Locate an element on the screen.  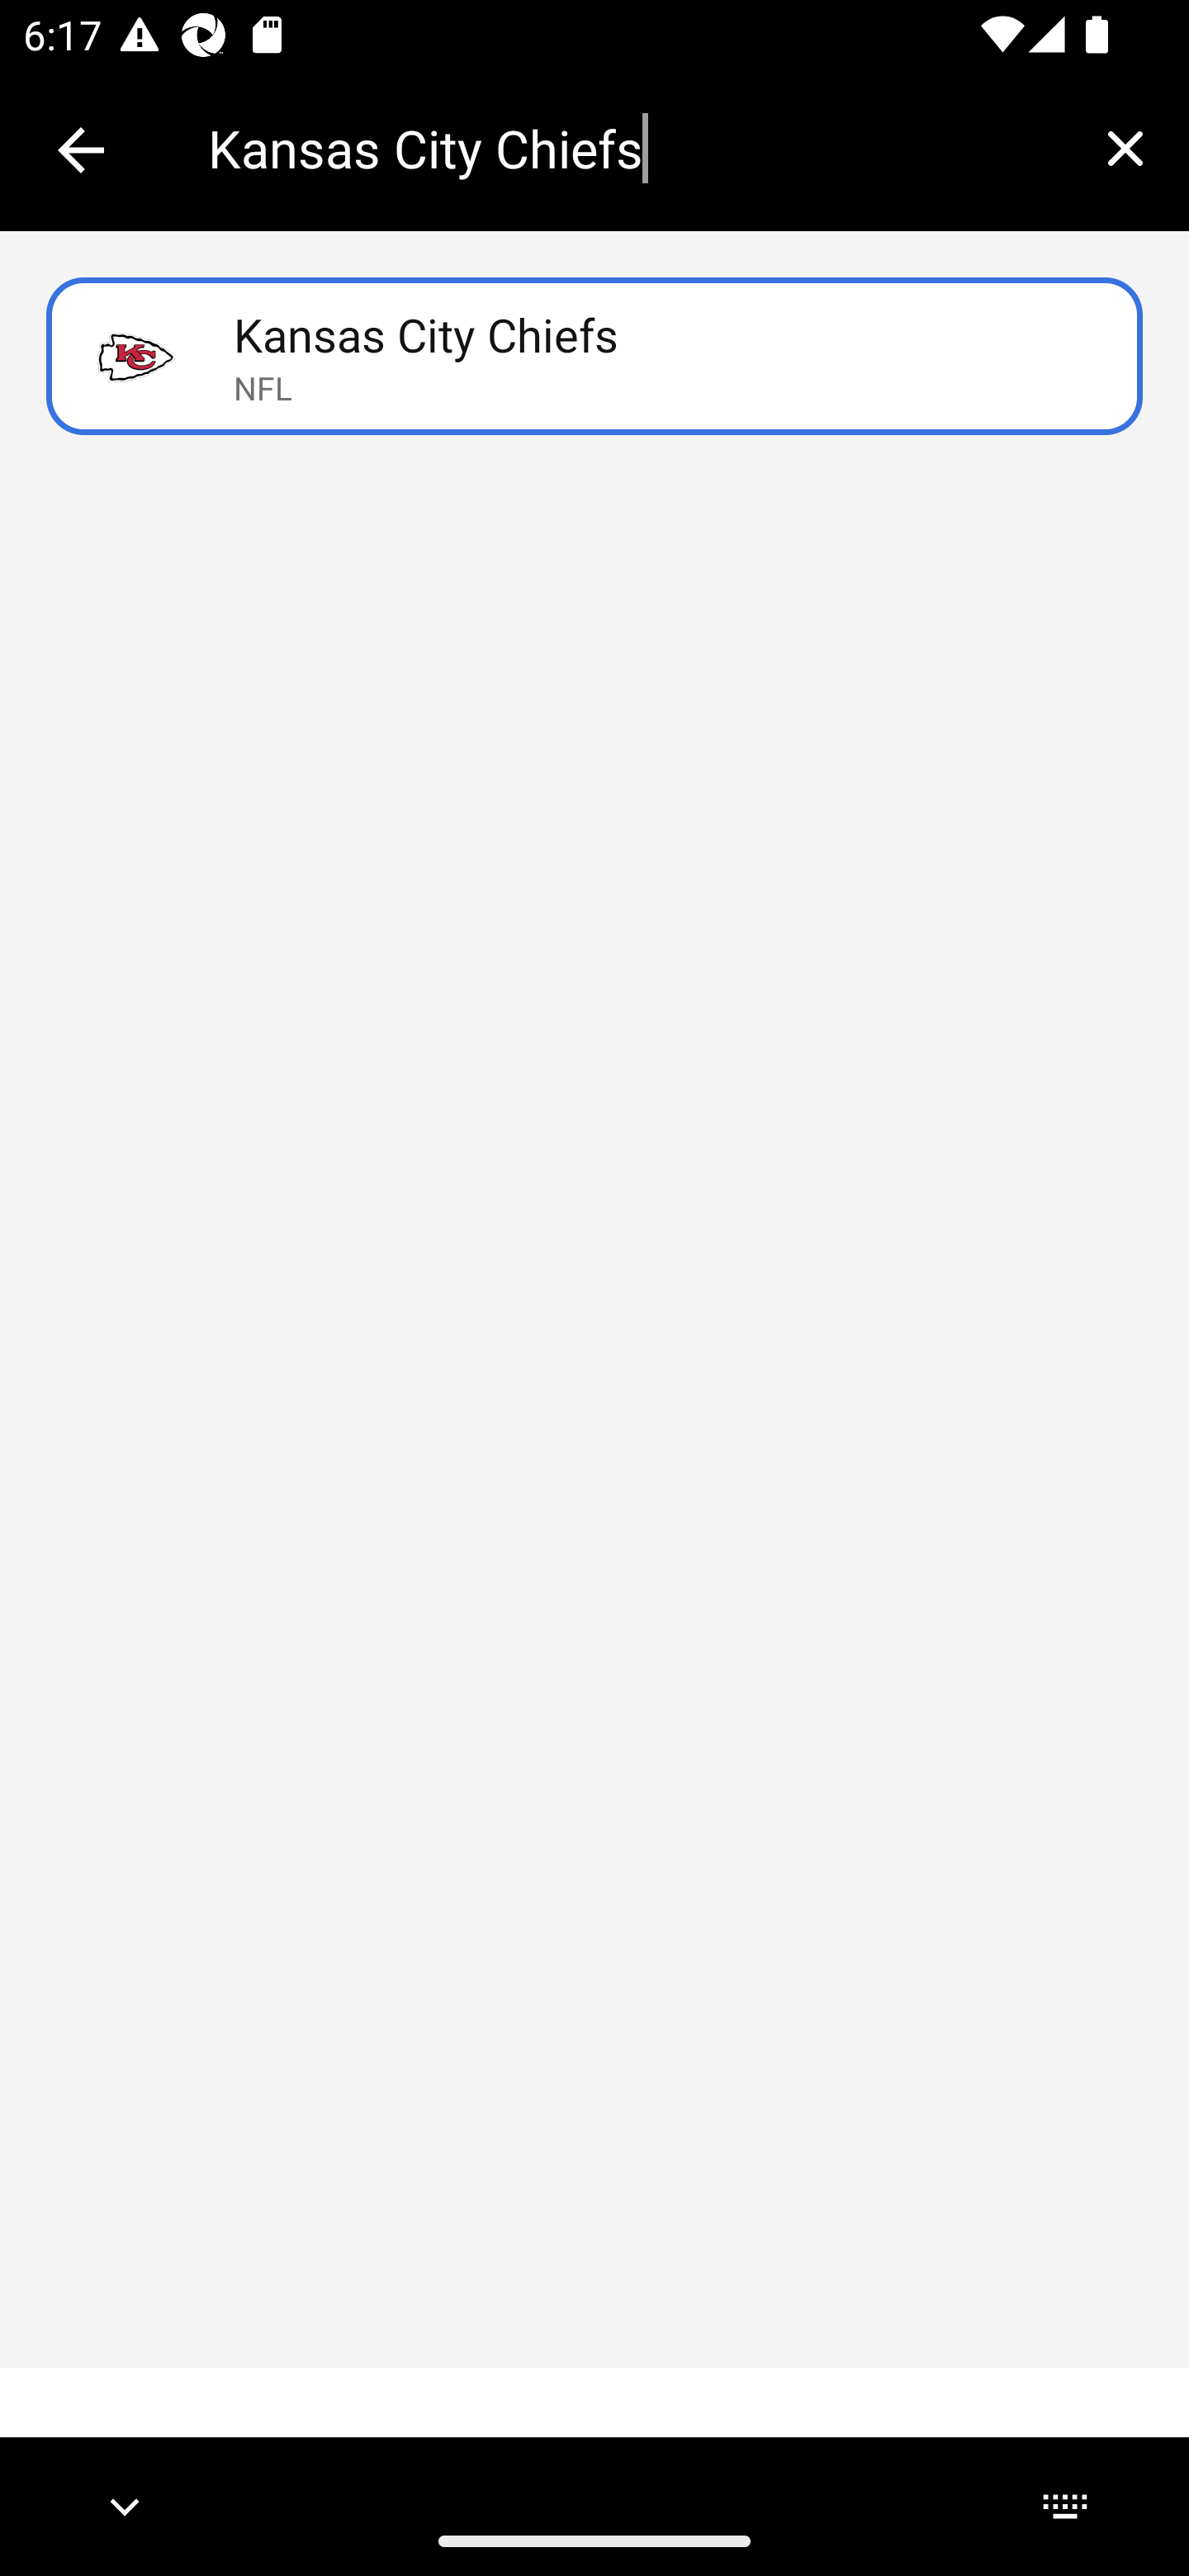
Kansas City Chiefs is located at coordinates (634, 149).